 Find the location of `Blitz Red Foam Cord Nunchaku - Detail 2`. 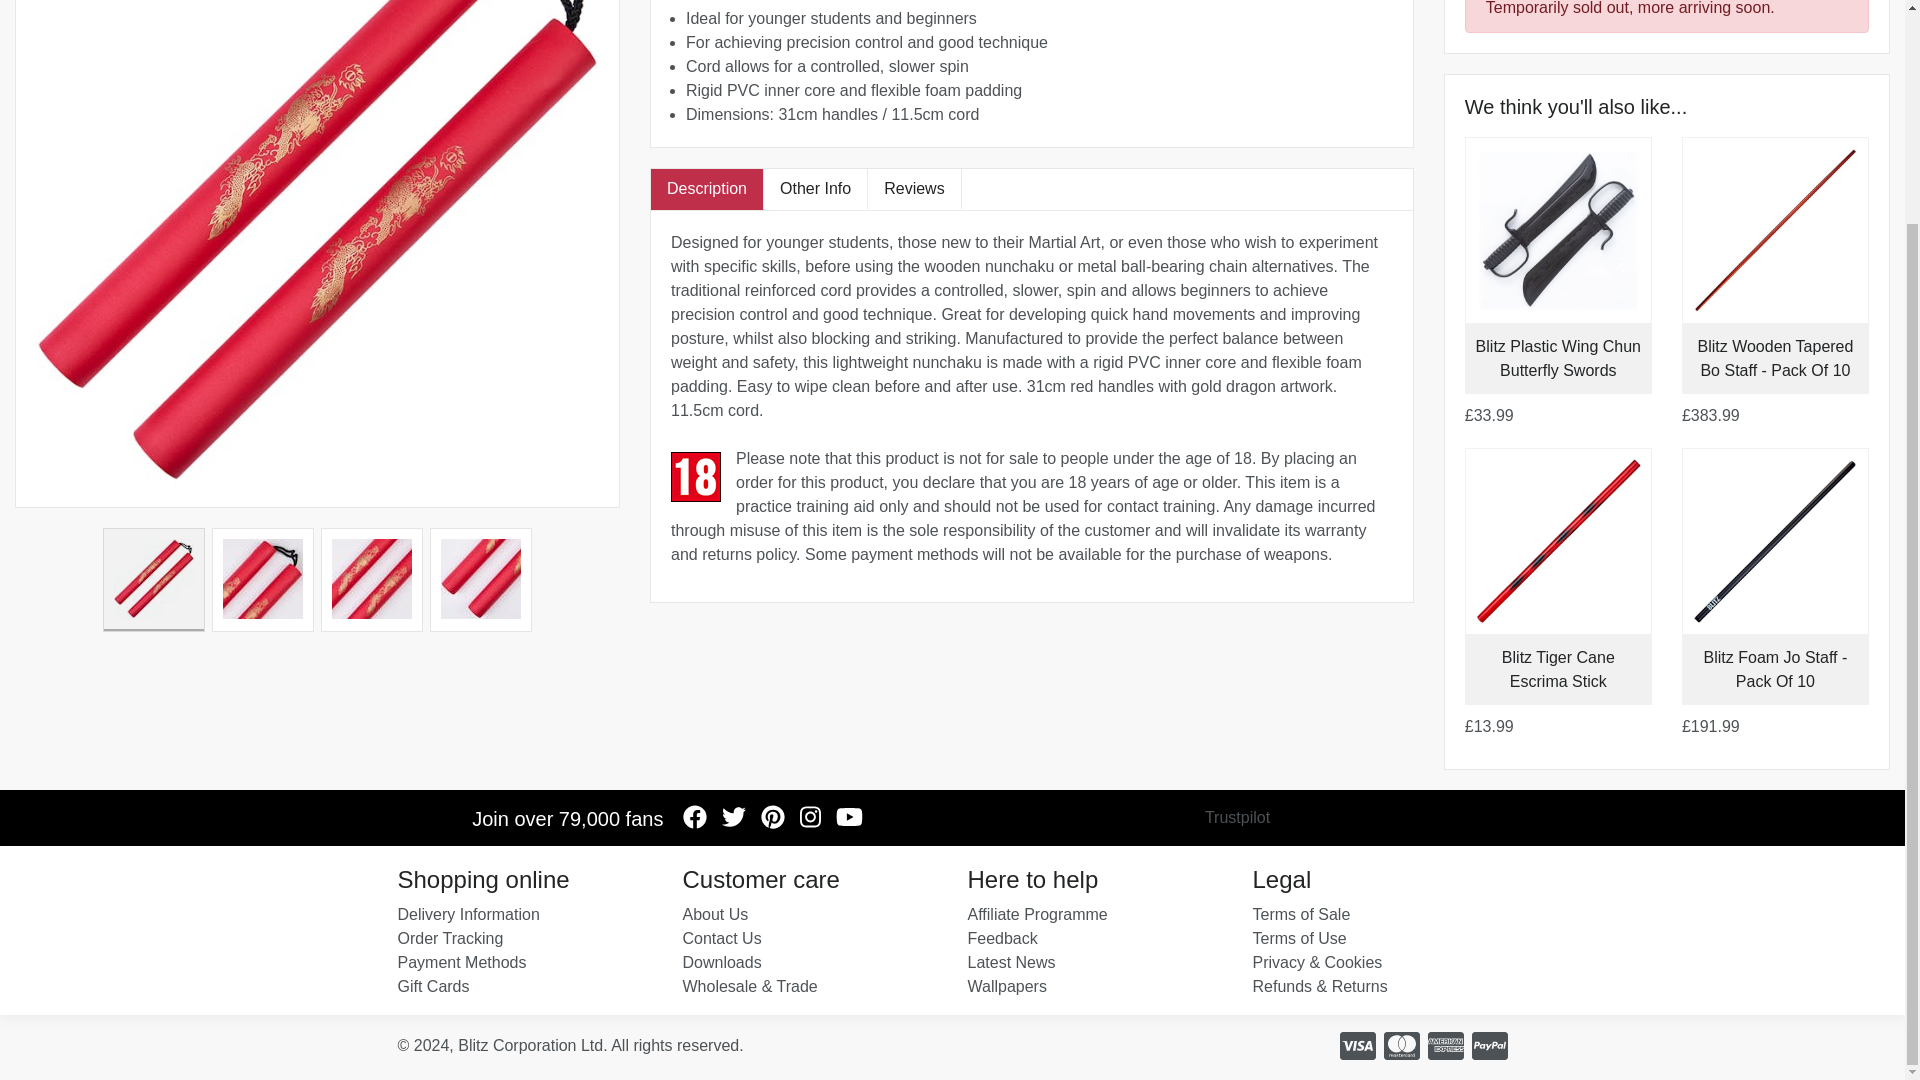

Blitz Red Foam Cord Nunchaku - Detail 2 is located at coordinates (371, 580).